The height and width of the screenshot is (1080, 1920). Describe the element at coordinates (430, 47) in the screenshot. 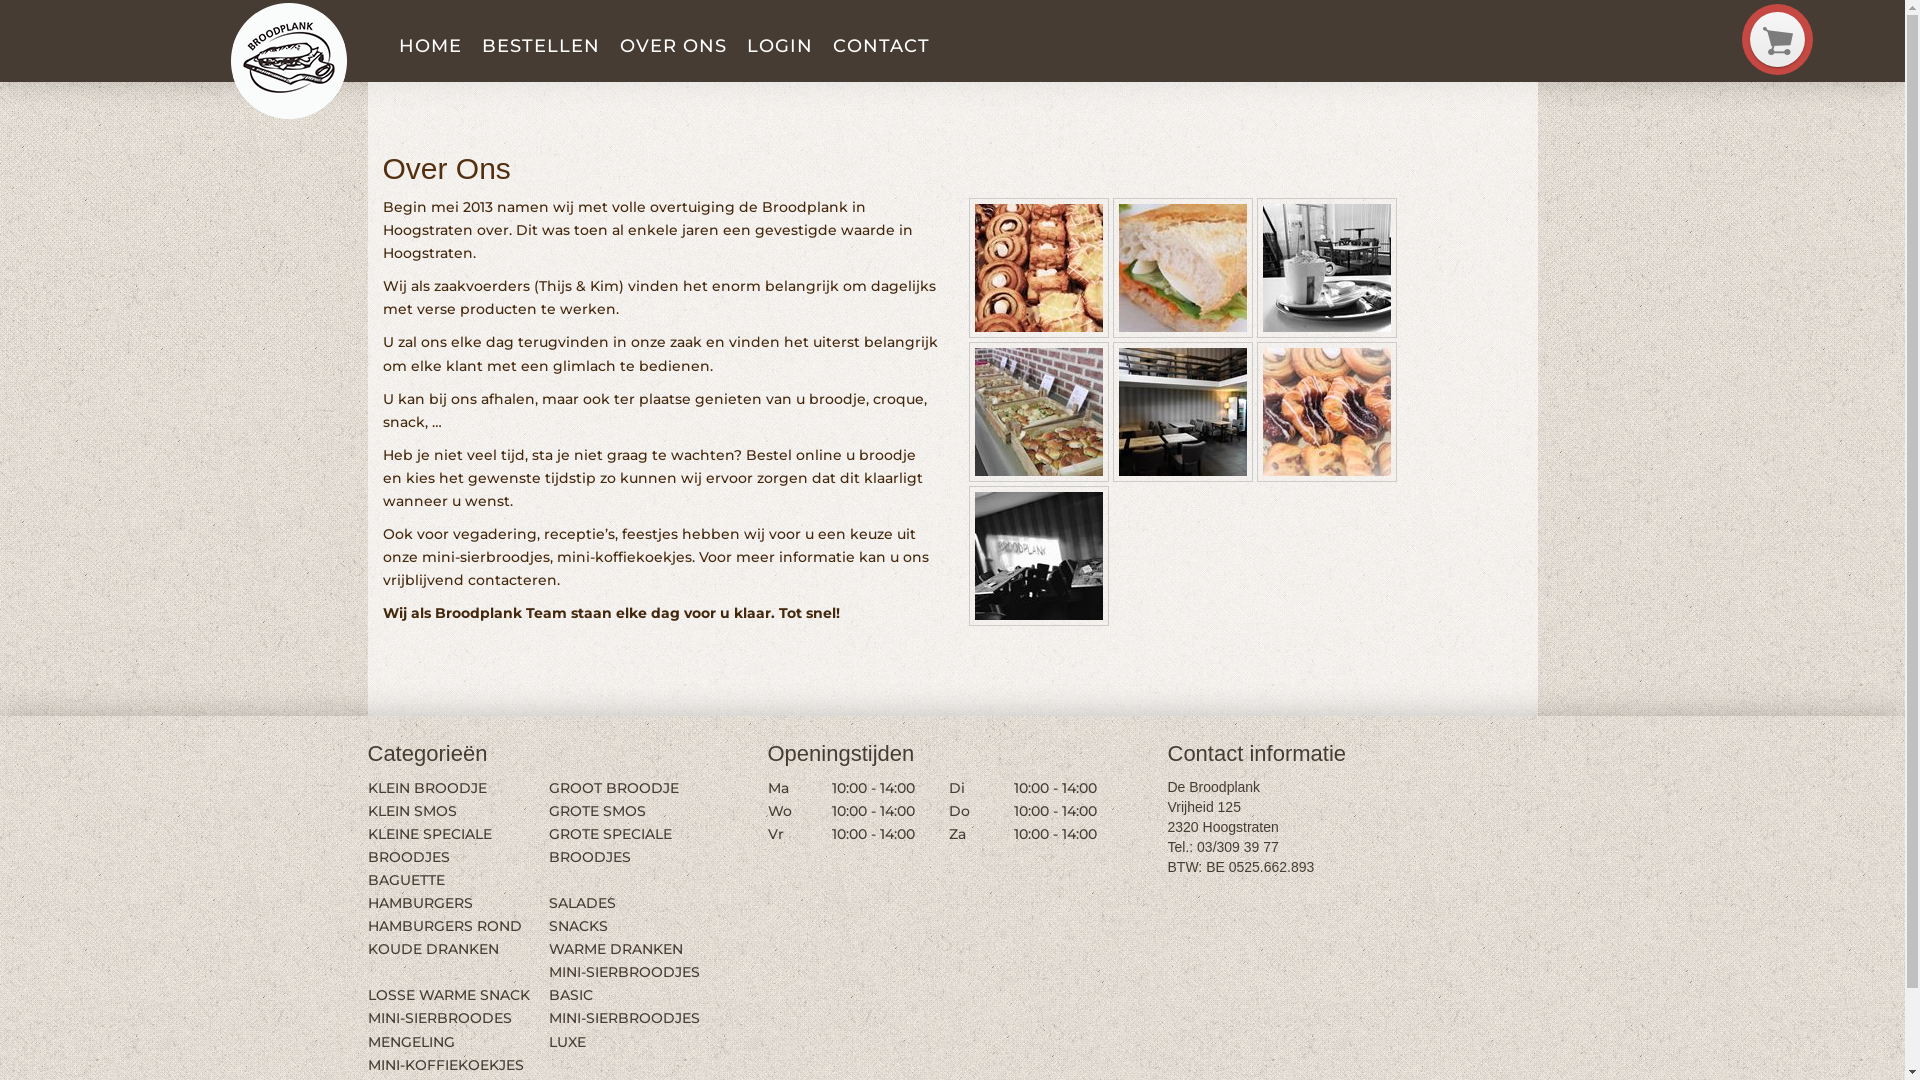

I see `HOME` at that location.